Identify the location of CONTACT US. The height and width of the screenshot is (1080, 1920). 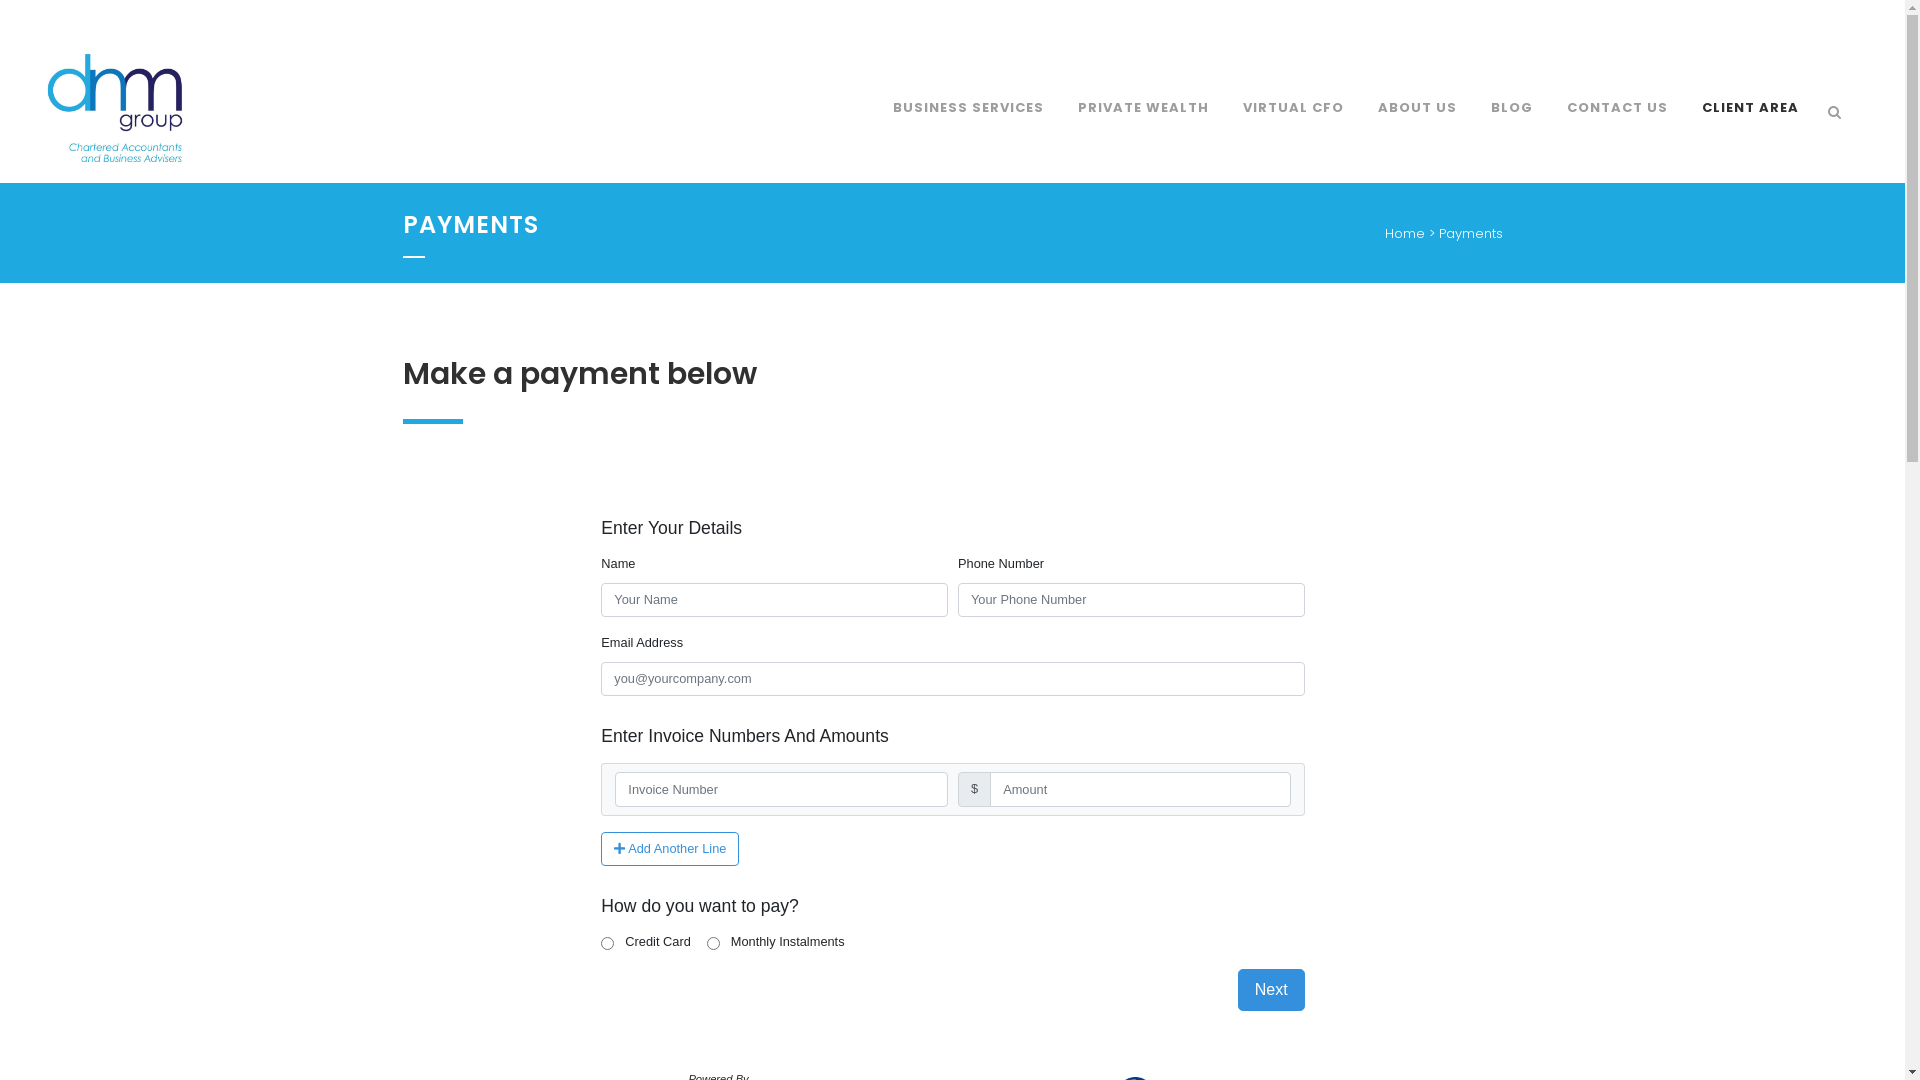
(1618, 108).